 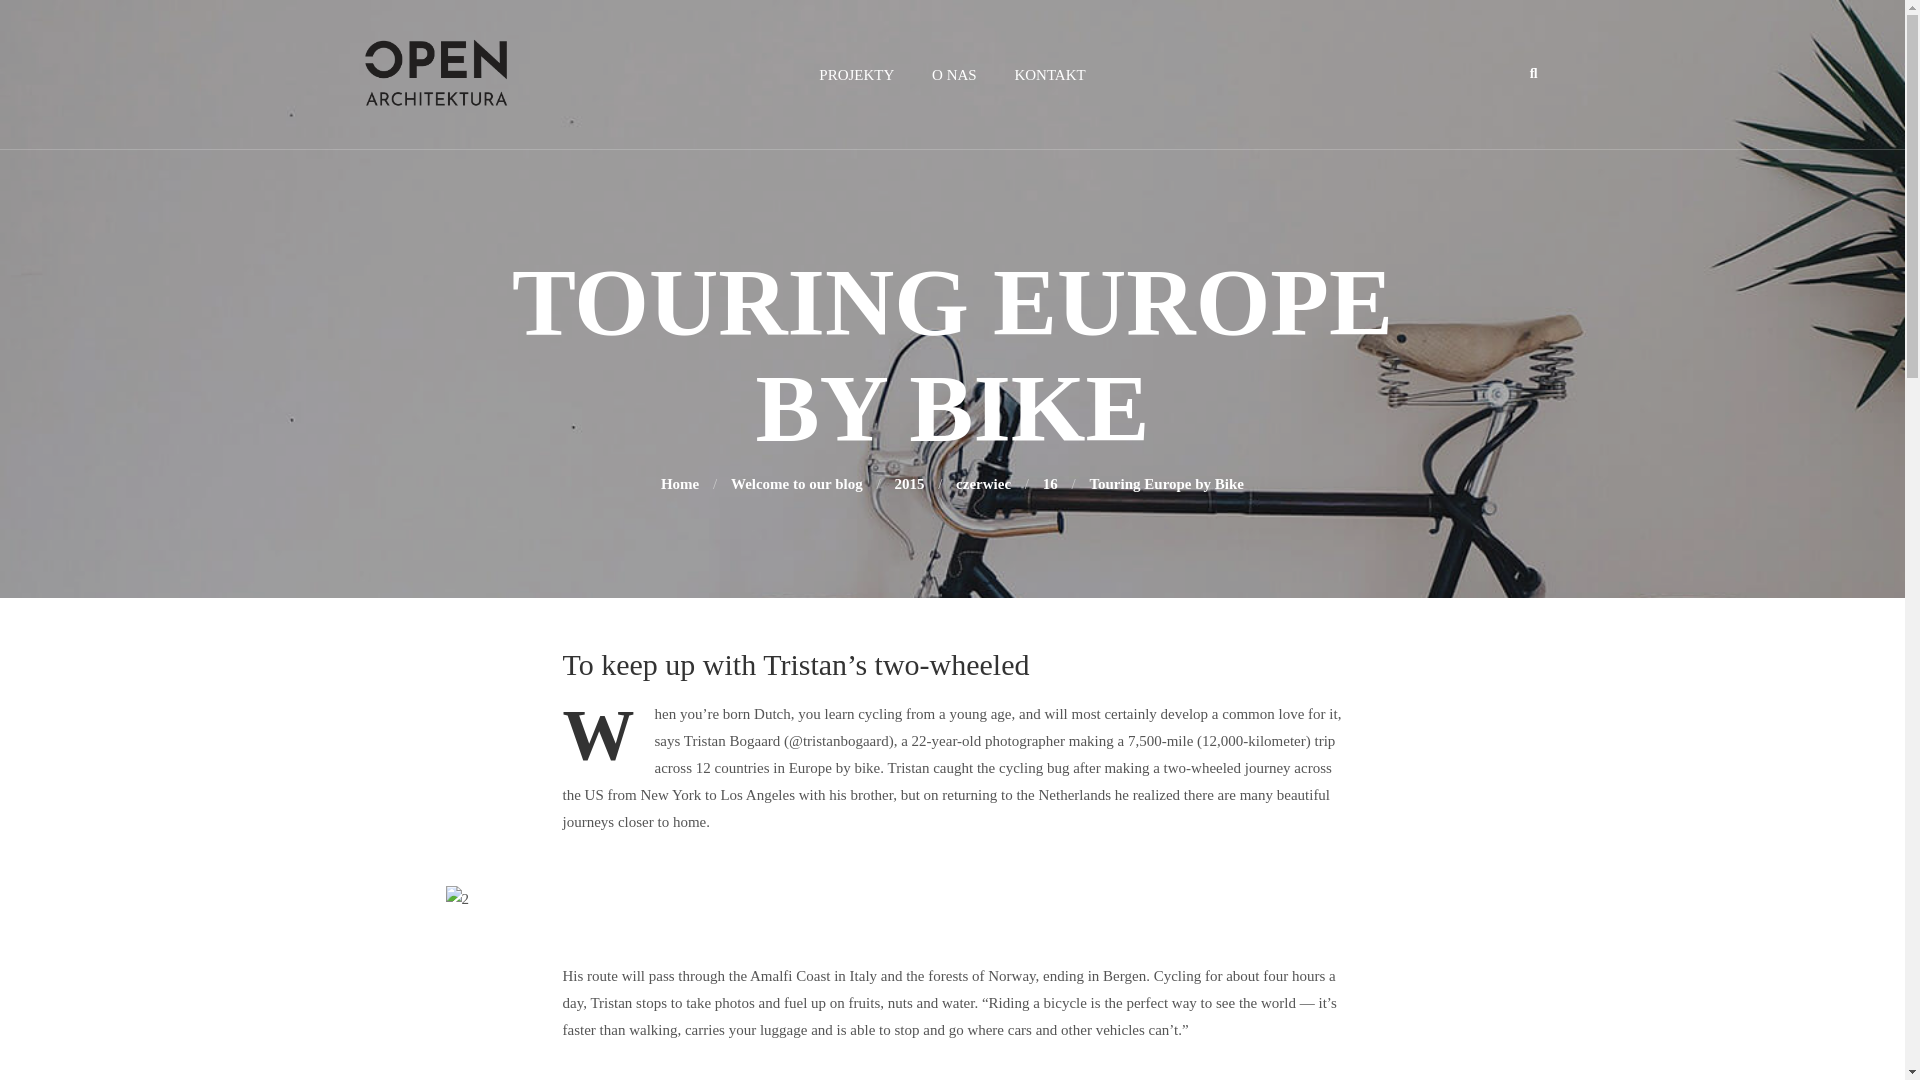 What do you see at coordinates (679, 484) in the screenshot?
I see `OPEN Architektura` at bounding box center [679, 484].